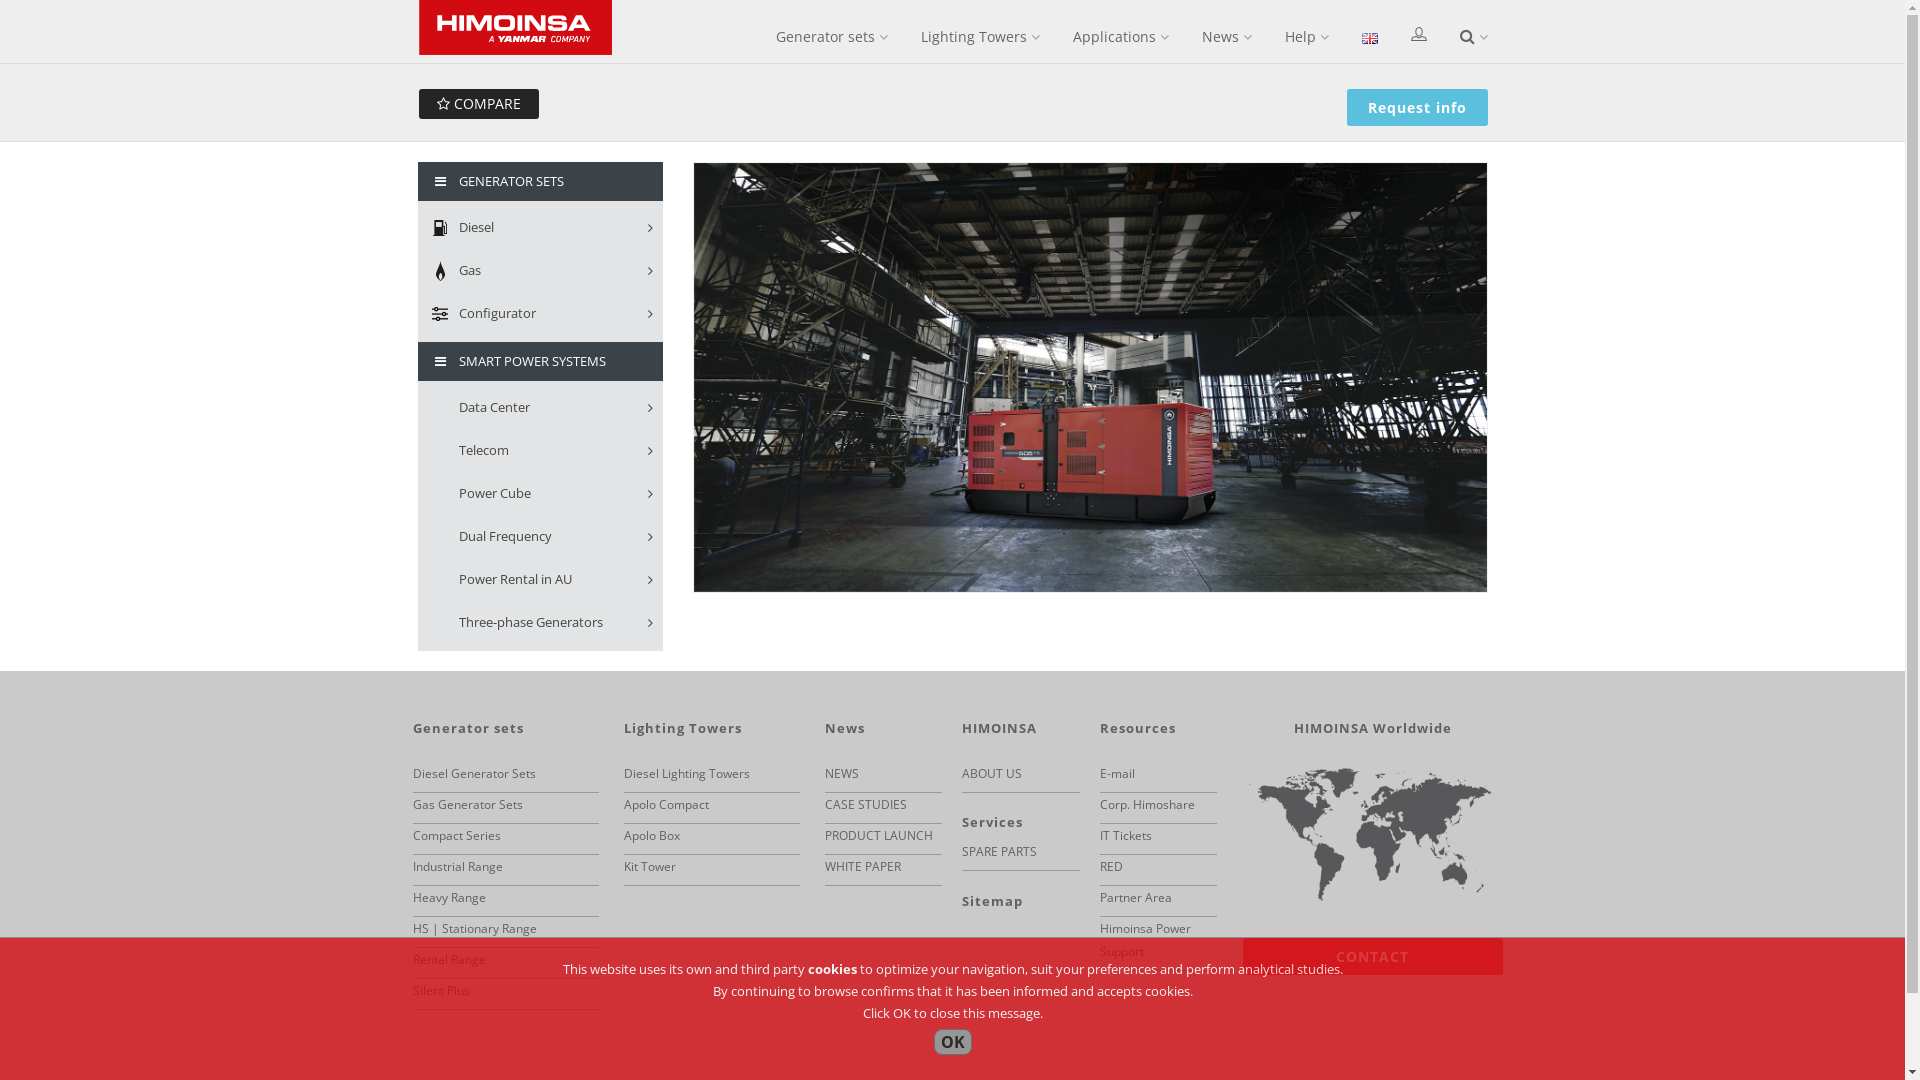  Describe the element at coordinates (992, 901) in the screenshot. I see `Sitemap` at that location.